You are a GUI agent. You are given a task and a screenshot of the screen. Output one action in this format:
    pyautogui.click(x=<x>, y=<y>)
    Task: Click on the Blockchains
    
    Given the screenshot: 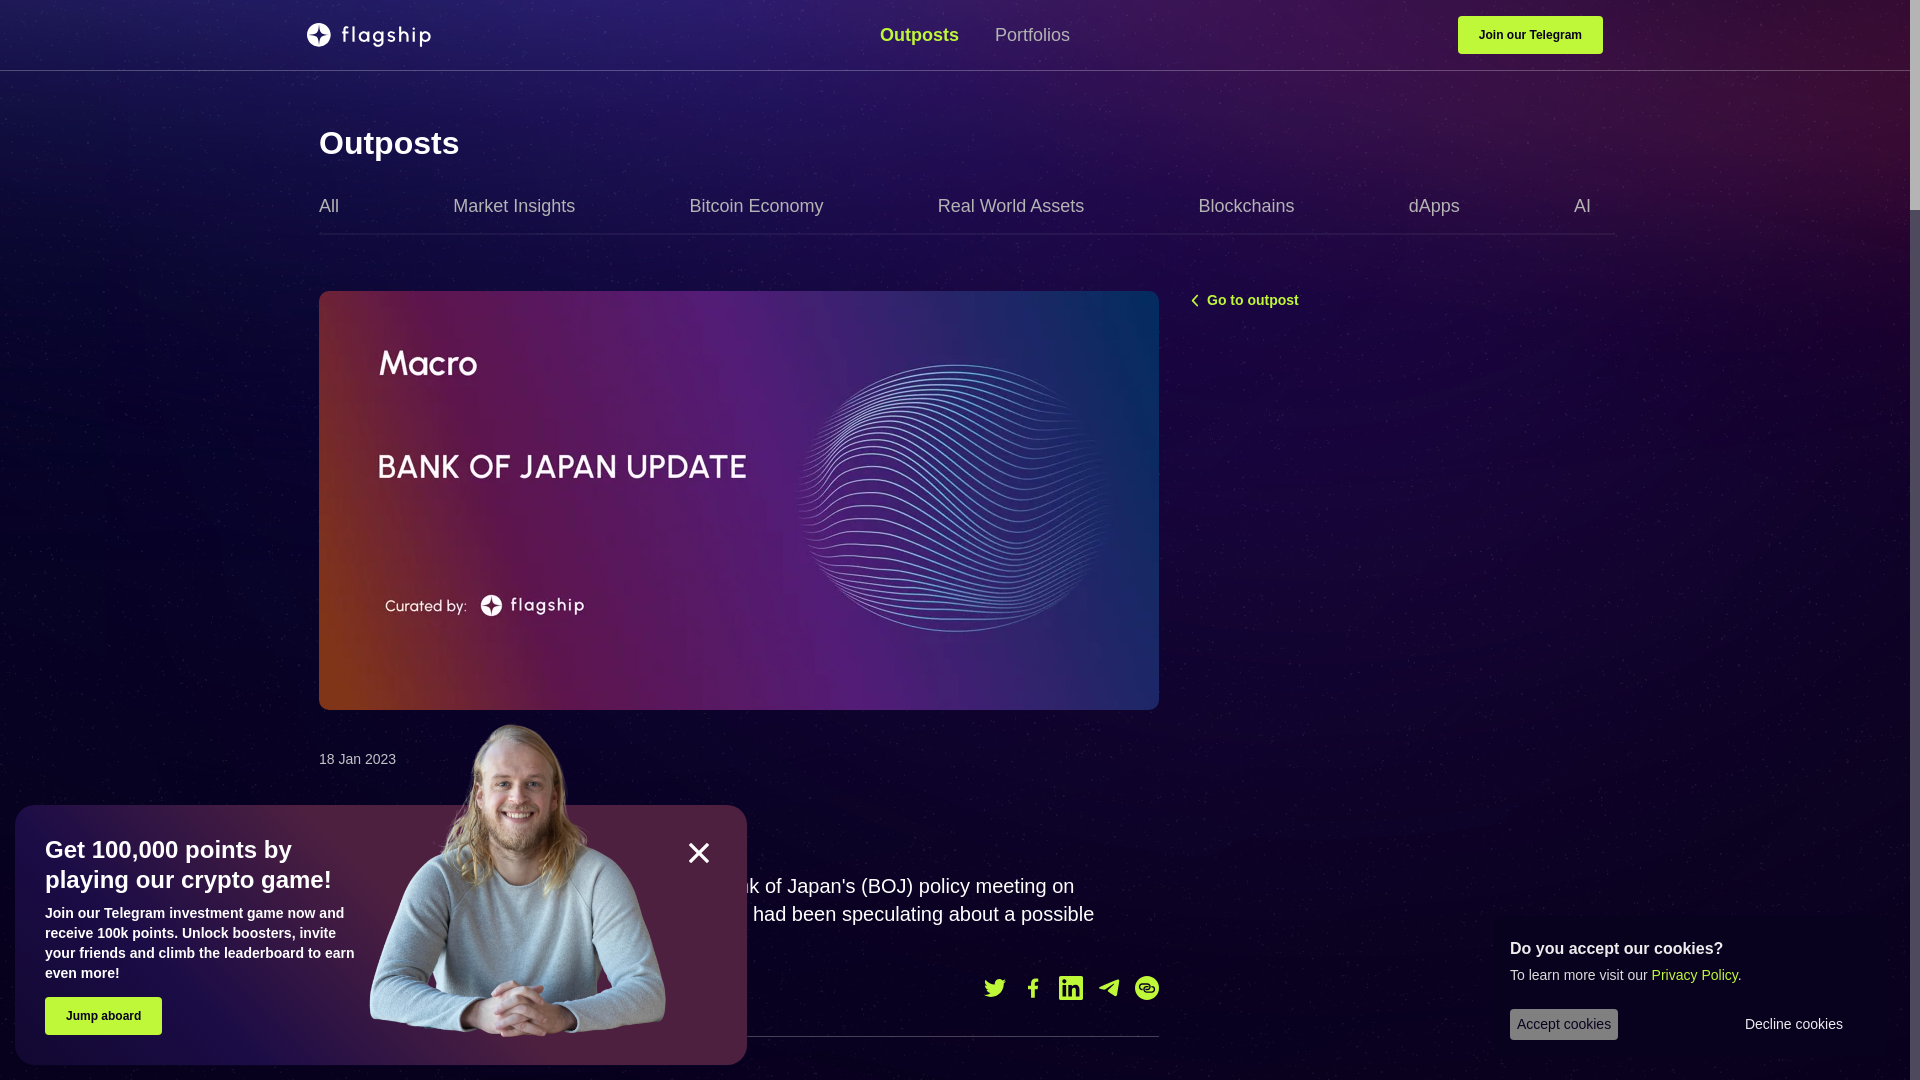 What is the action you would take?
    pyautogui.click(x=1254, y=206)
    